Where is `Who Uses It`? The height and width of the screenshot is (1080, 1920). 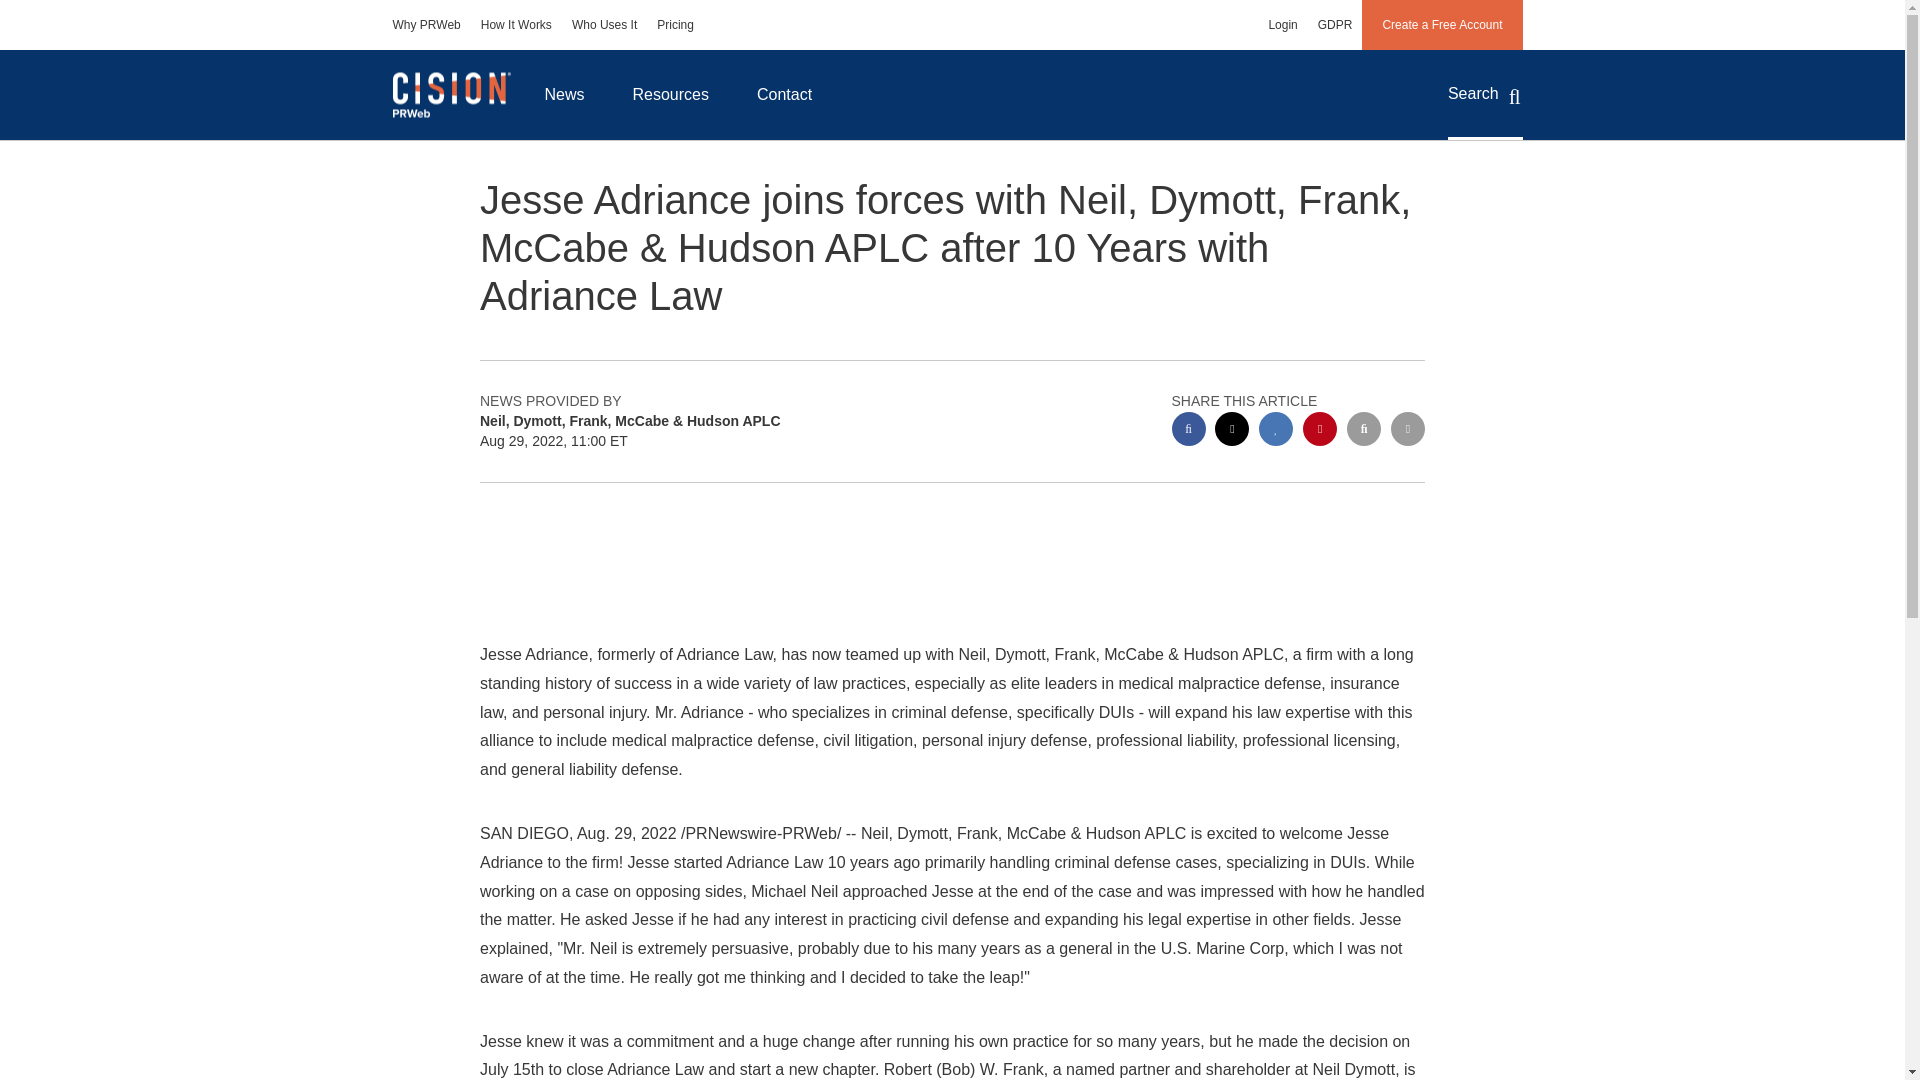 Who Uses It is located at coordinates (604, 24).